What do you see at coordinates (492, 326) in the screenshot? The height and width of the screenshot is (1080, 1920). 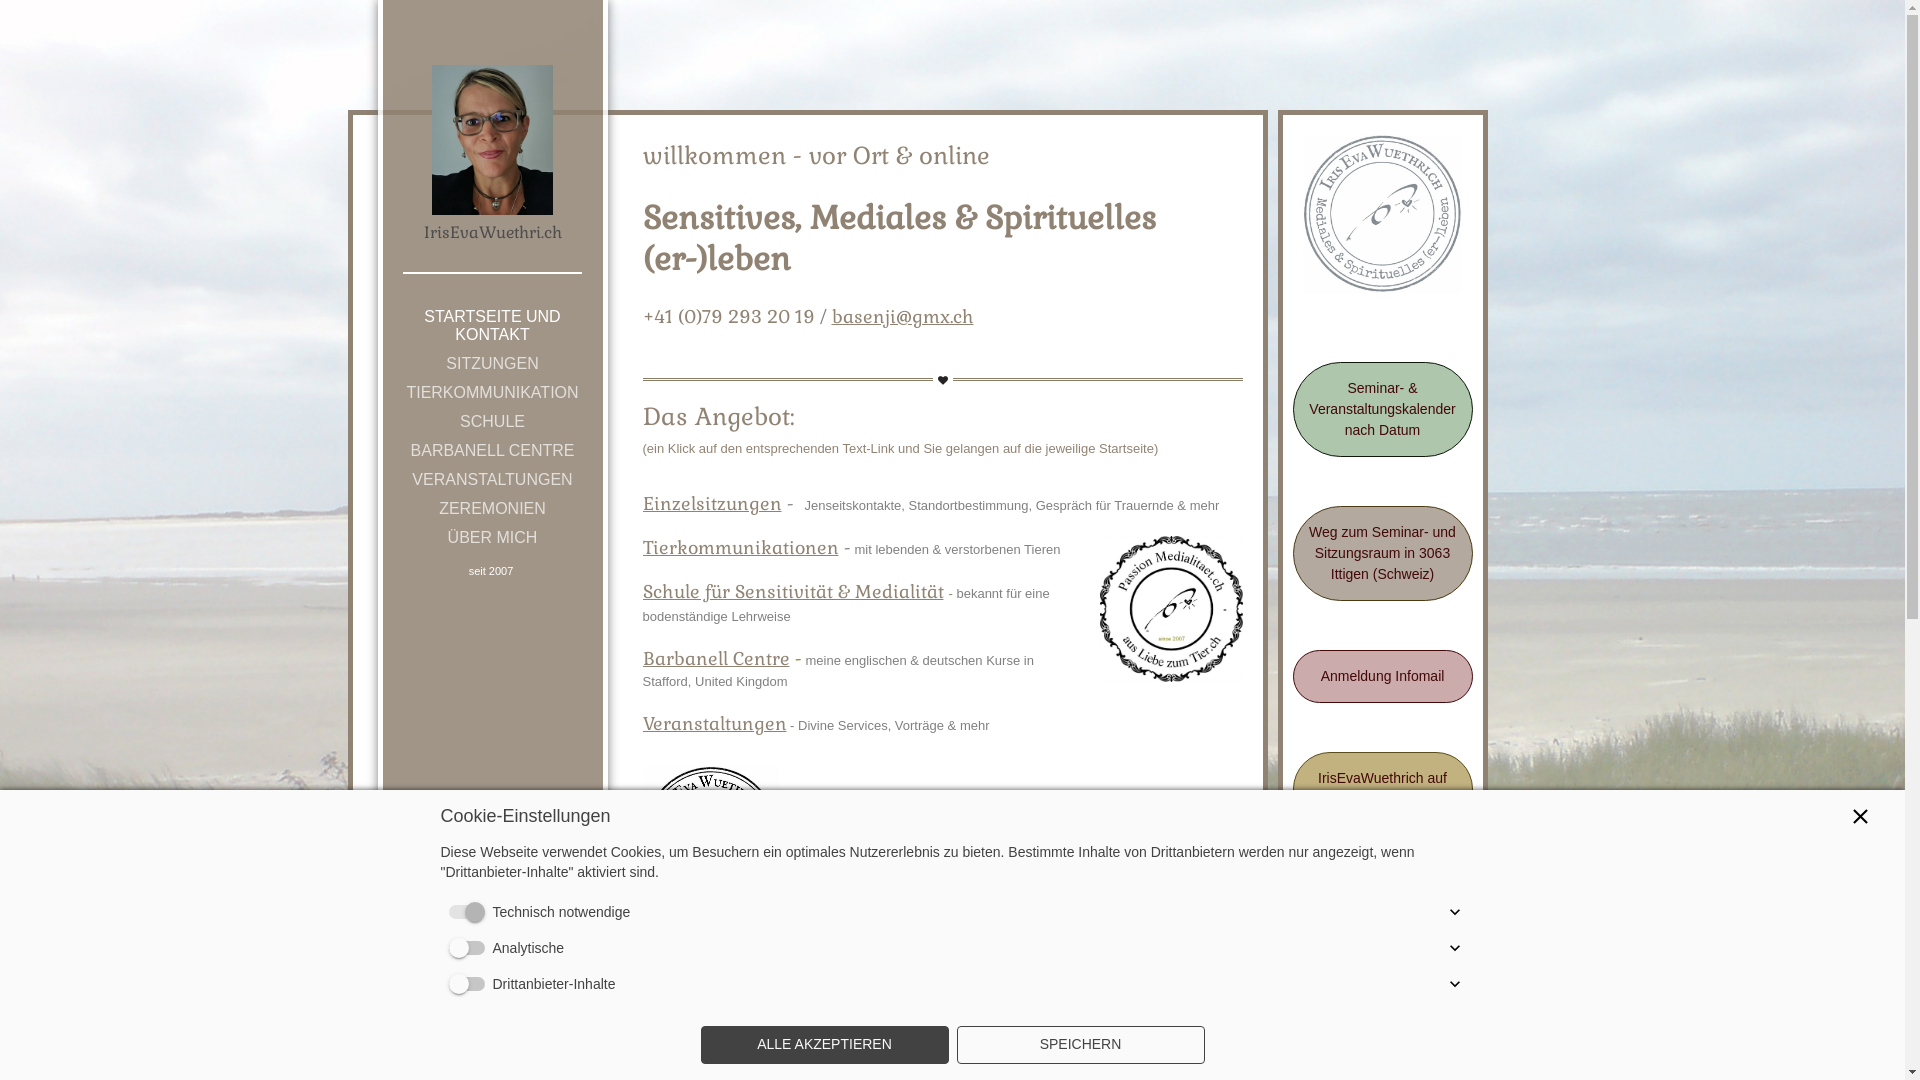 I see `STARTSEITE UND KONTAKT` at bounding box center [492, 326].